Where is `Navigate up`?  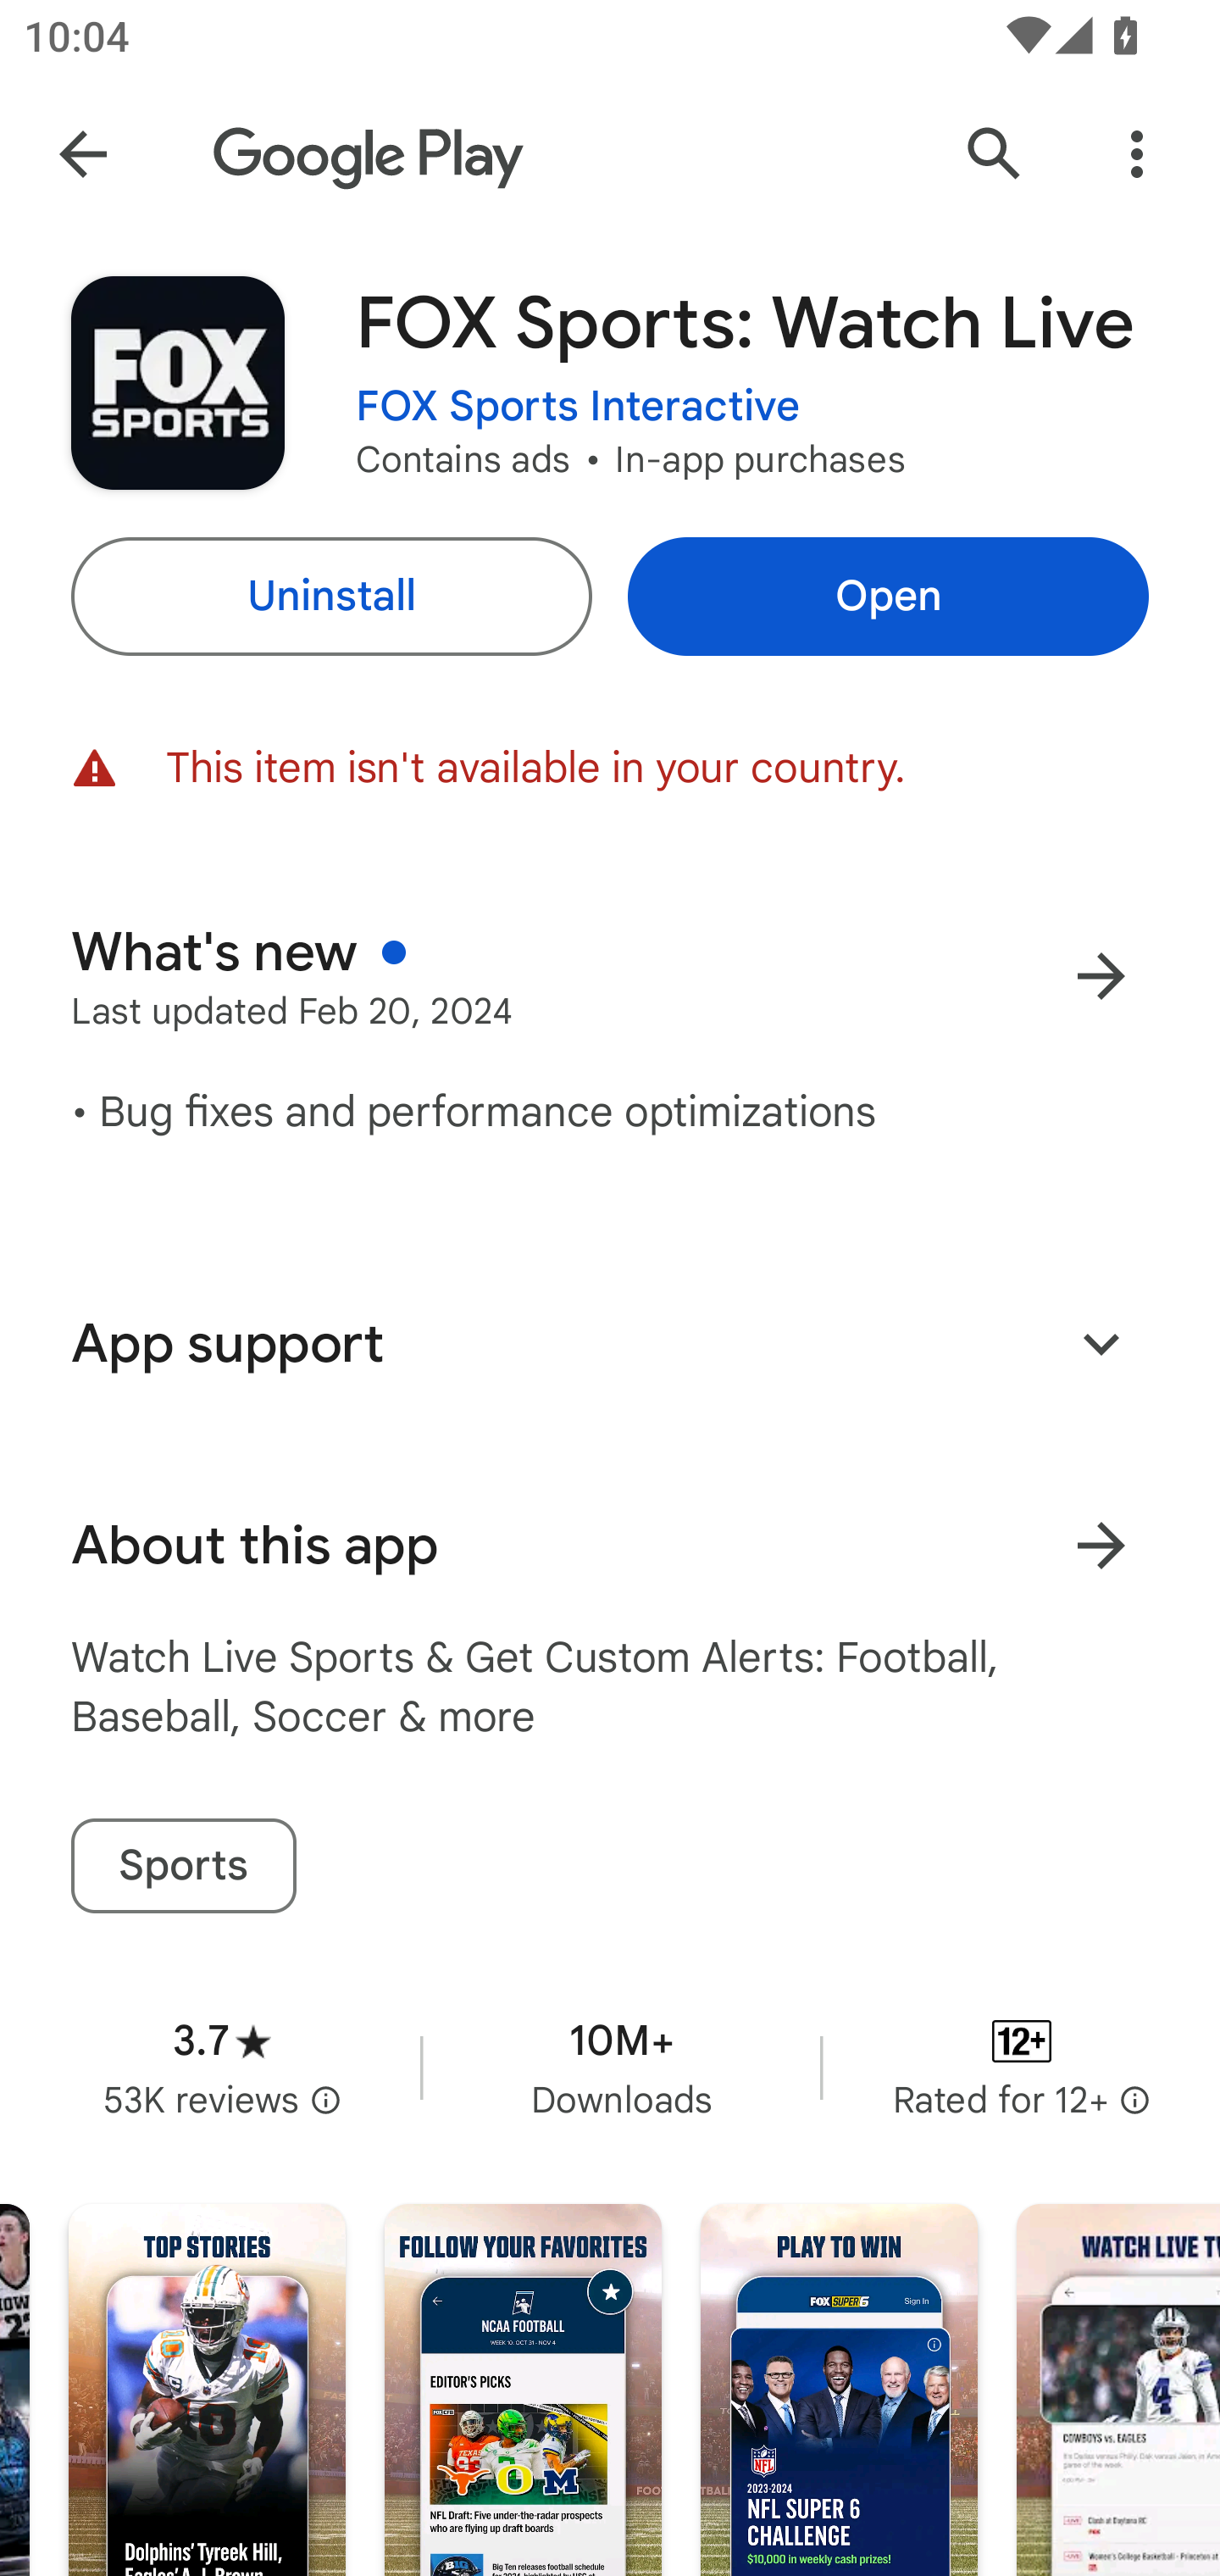 Navigate up is located at coordinates (83, 154).